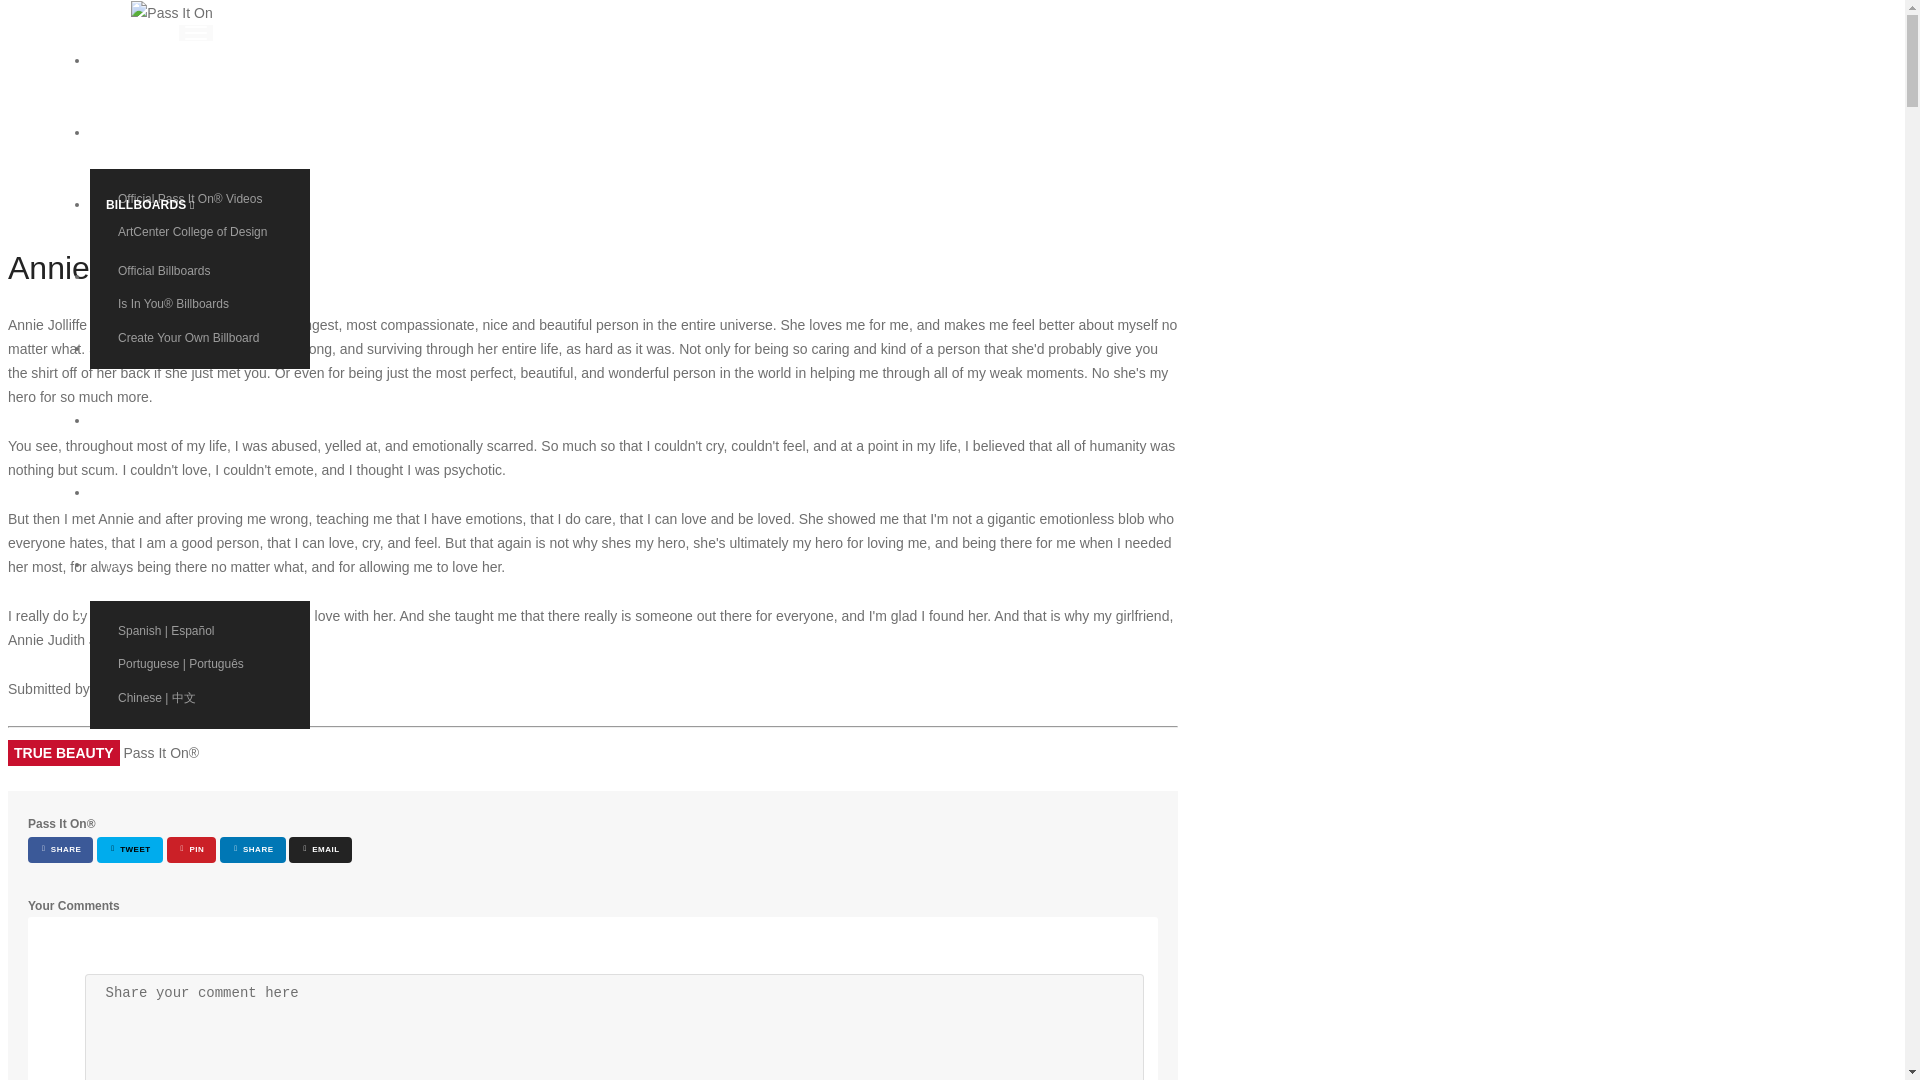  Describe the element at coordinates (252, 850) in the screenshot. I see `  SHARE` at that location.